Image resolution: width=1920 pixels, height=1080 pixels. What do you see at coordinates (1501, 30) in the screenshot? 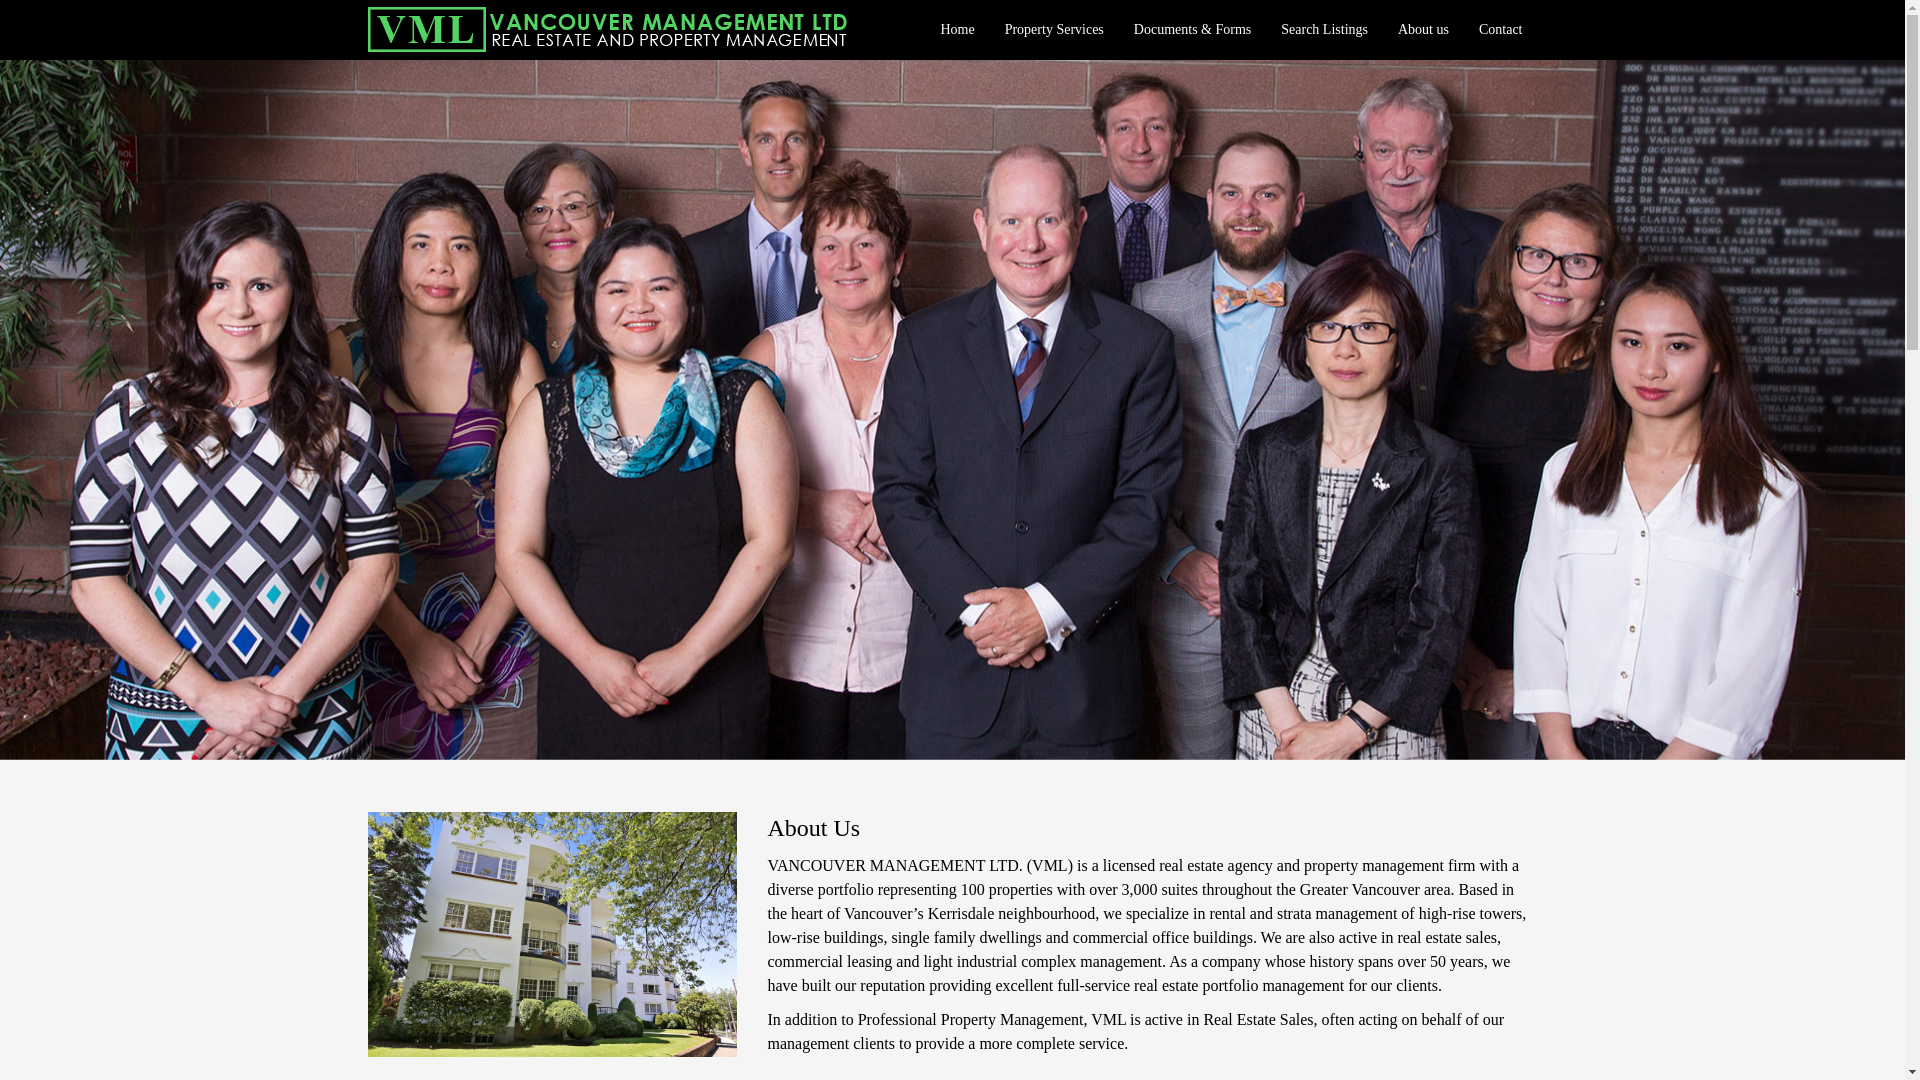
I see `Contact` at bounding box center [1501, 30].